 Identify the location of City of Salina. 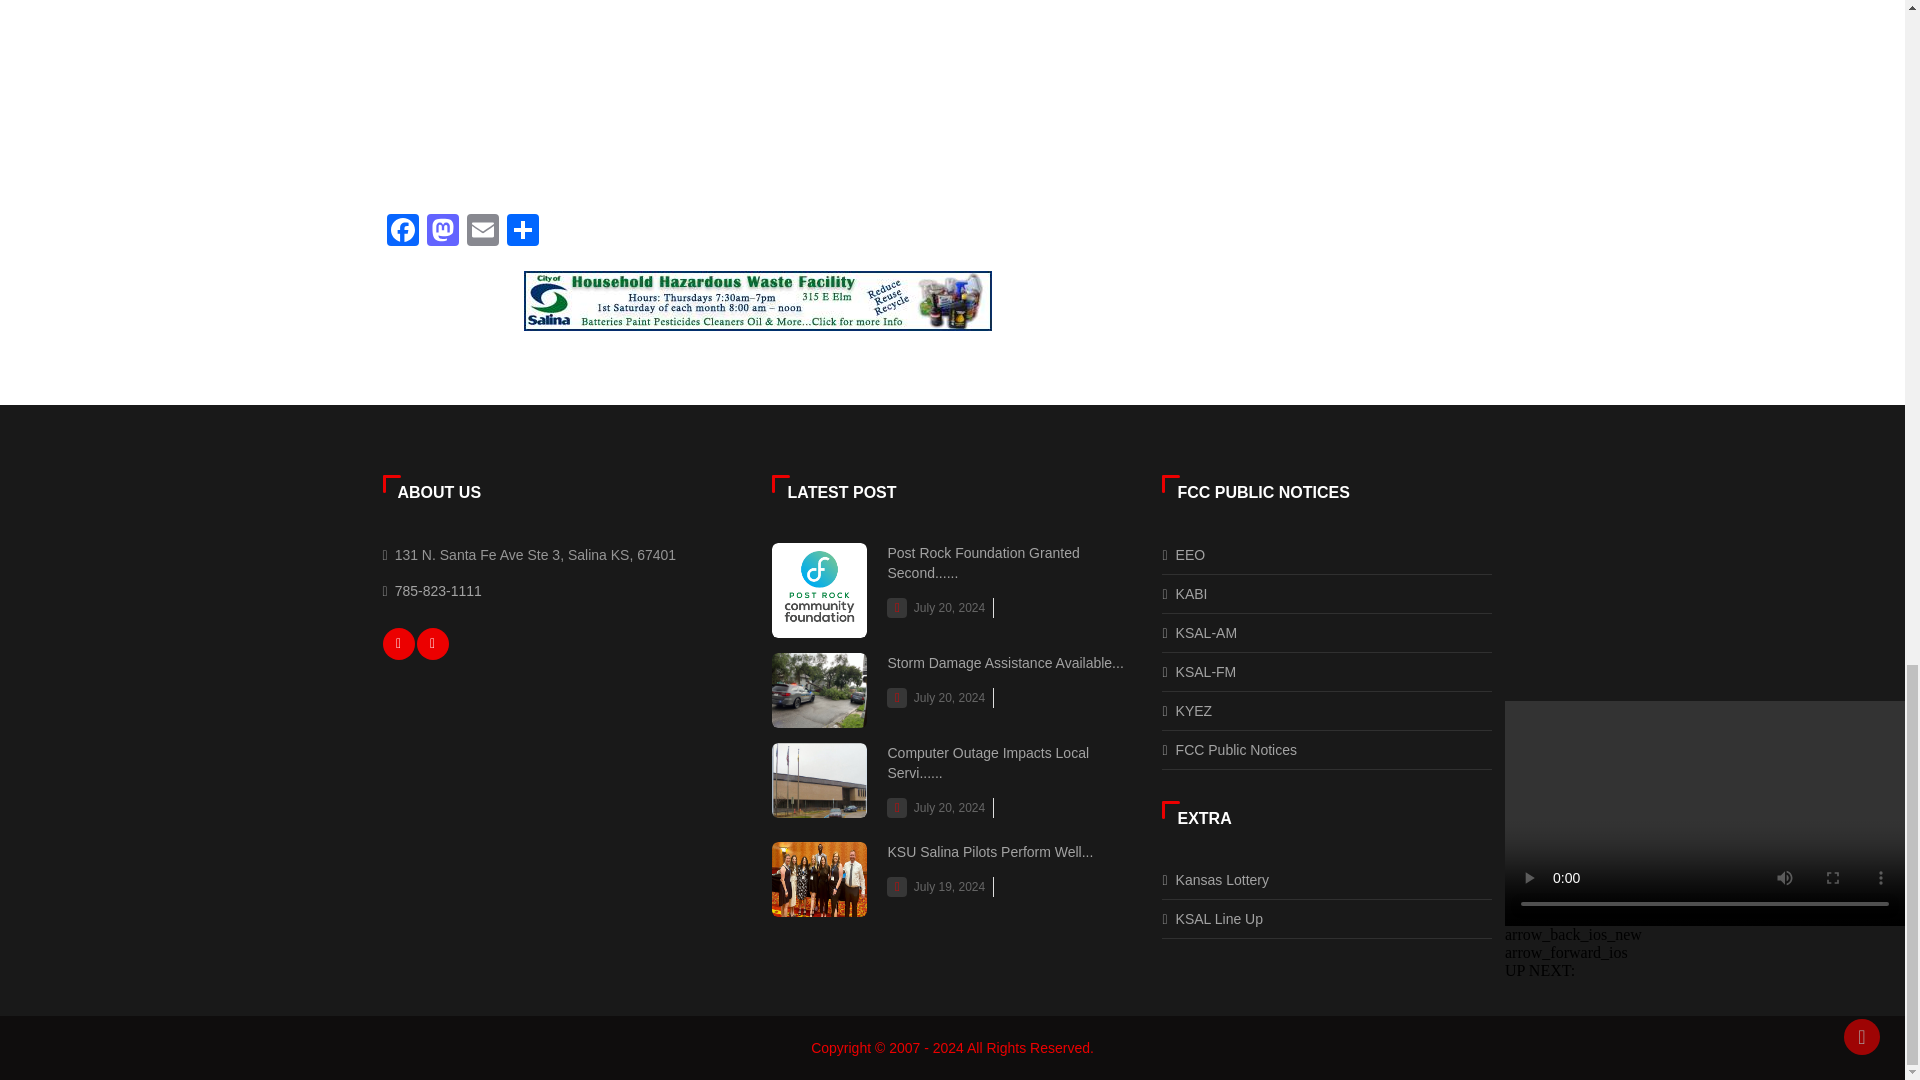
(758, 300).